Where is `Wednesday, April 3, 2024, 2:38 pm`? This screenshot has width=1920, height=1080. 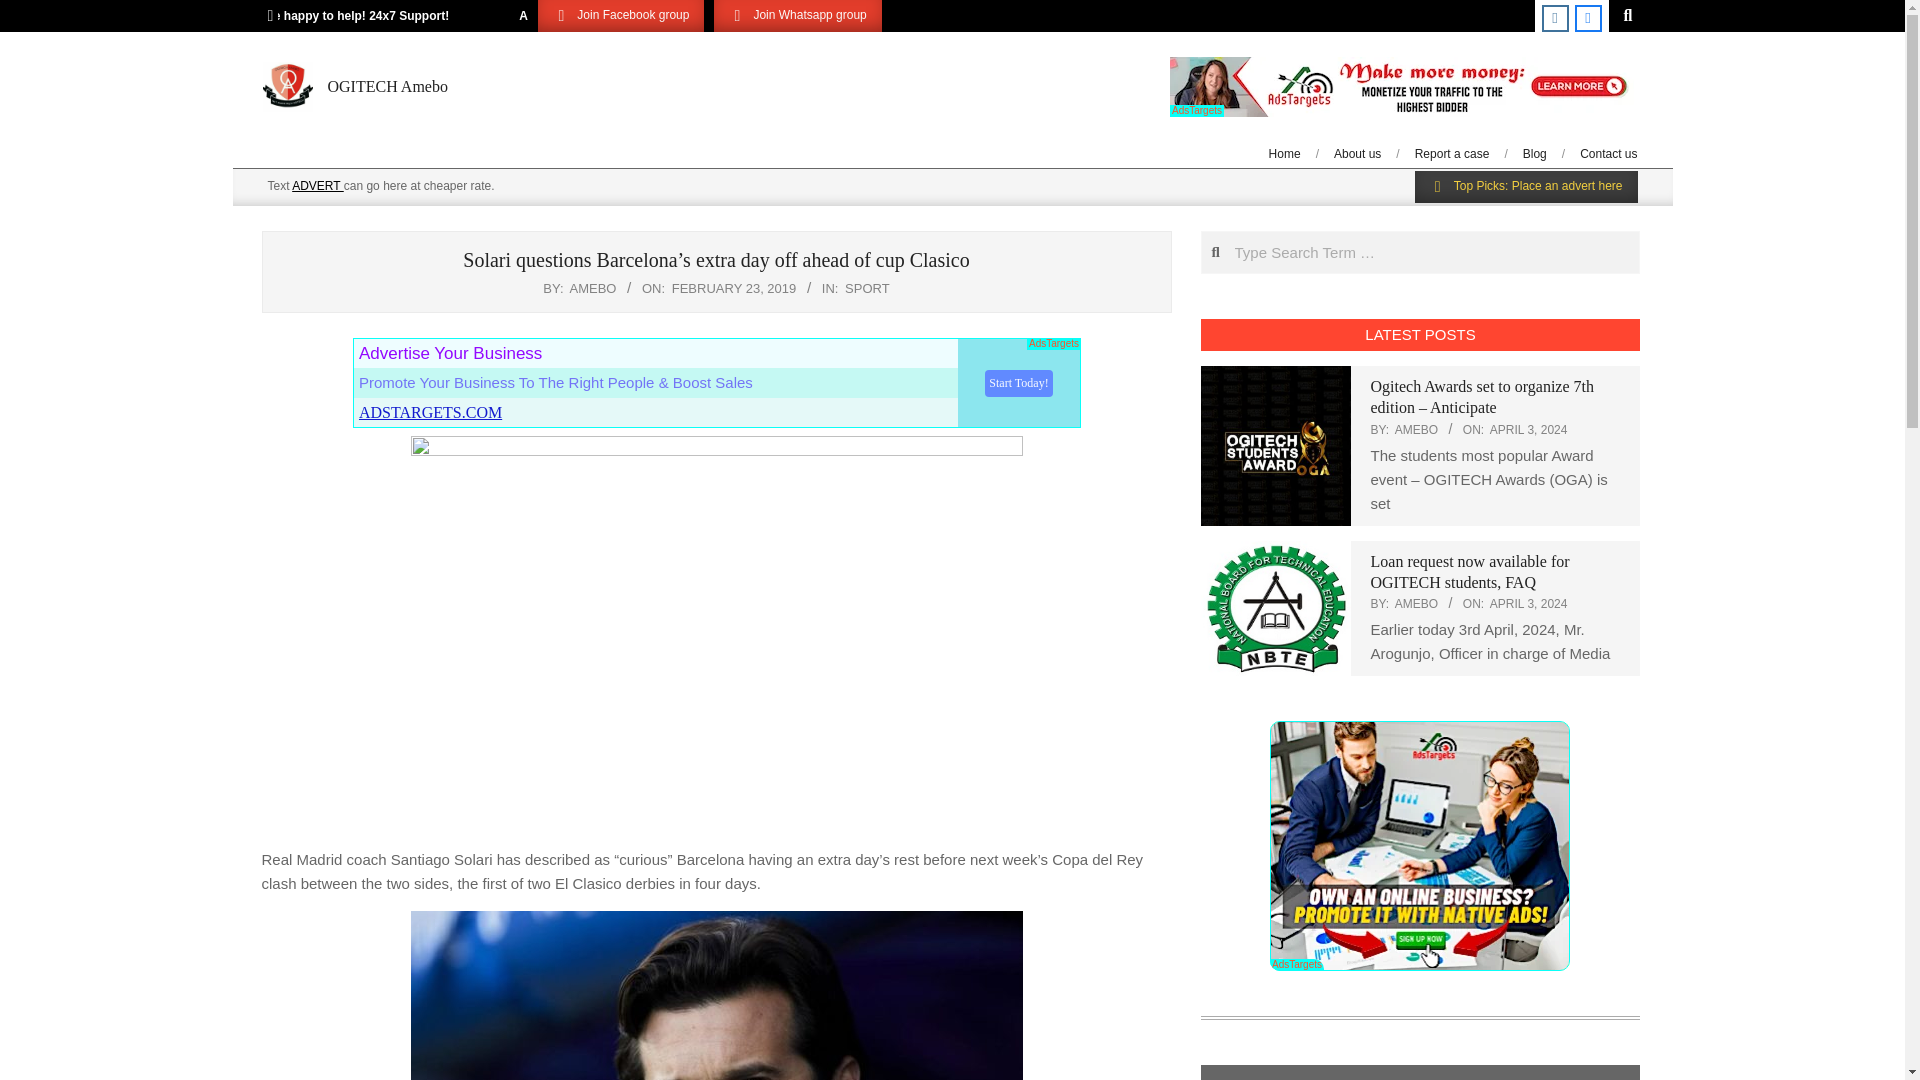
Wednesday, April 3, 2024, 2:38 pm is located at coordinates (1528, 430).